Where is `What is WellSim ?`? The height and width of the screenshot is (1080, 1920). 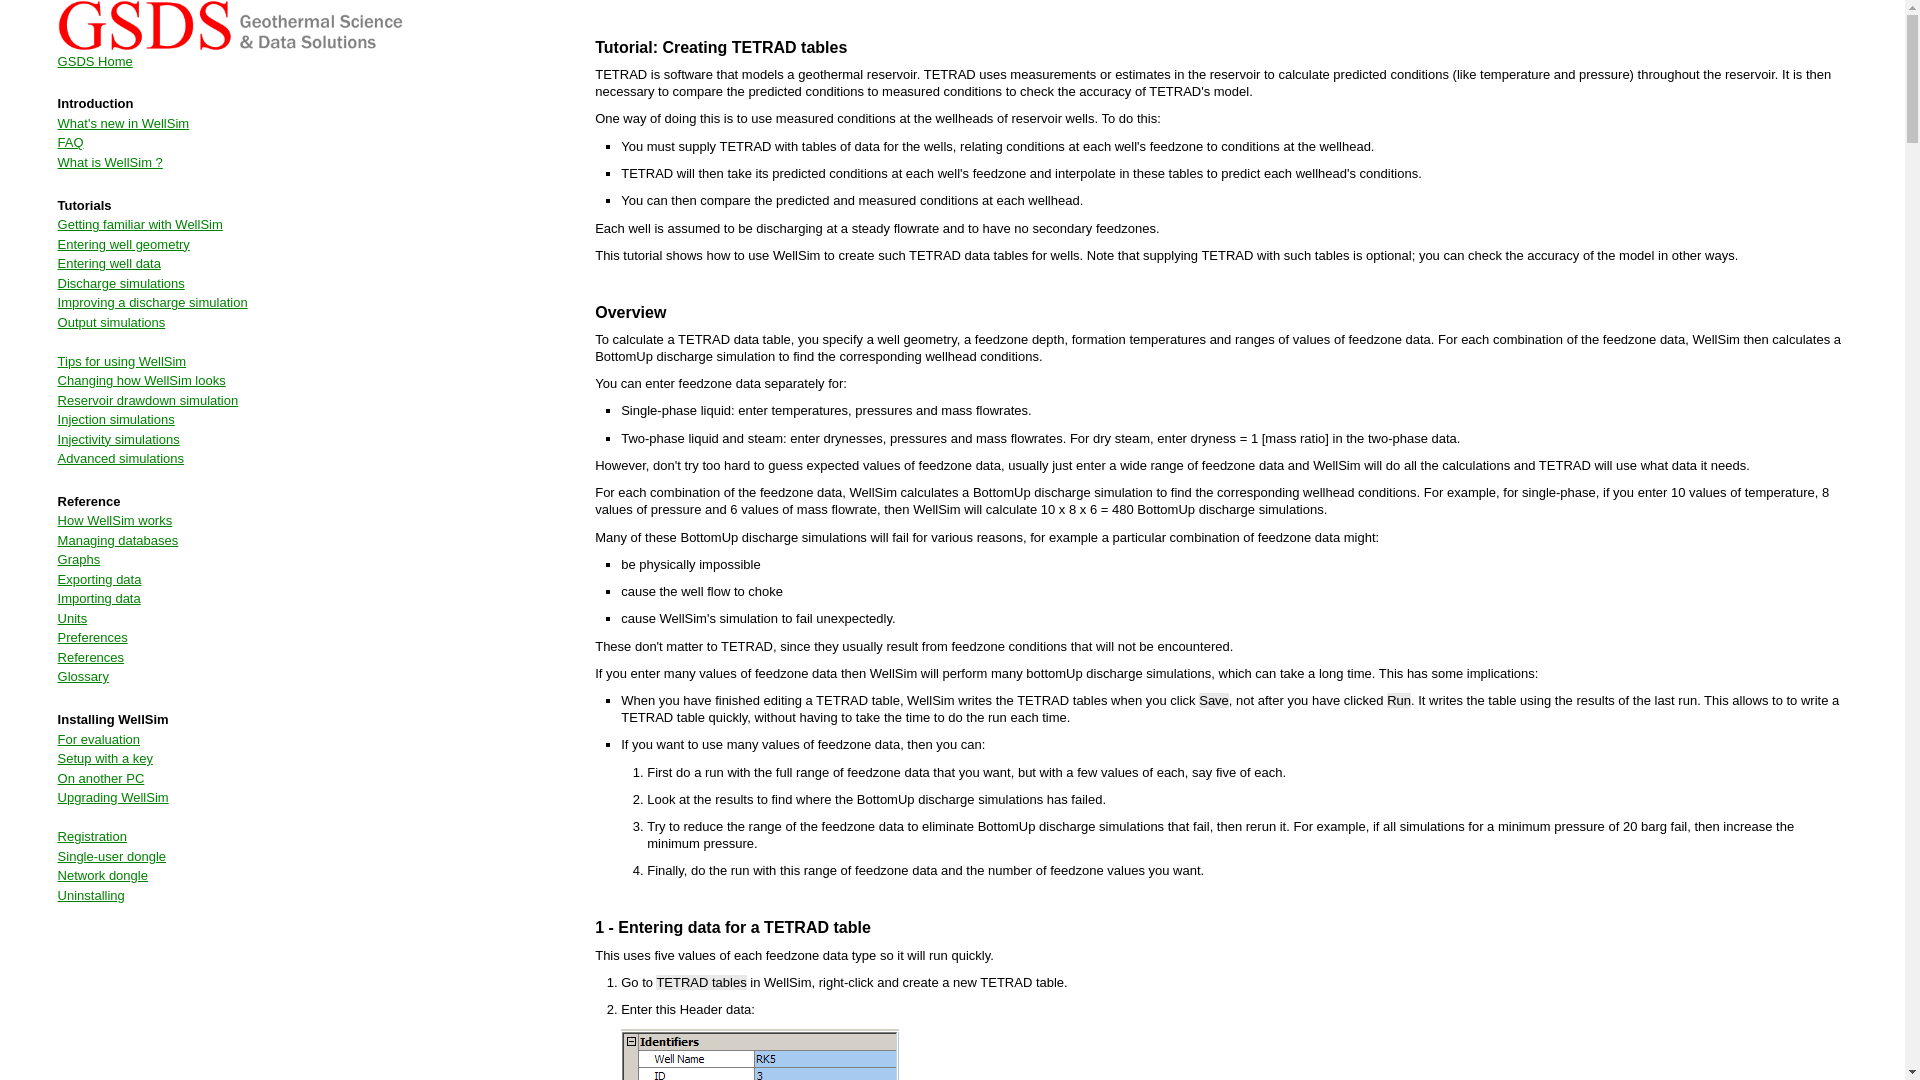 What is WellSim ? is located at coordinates (110, 162).